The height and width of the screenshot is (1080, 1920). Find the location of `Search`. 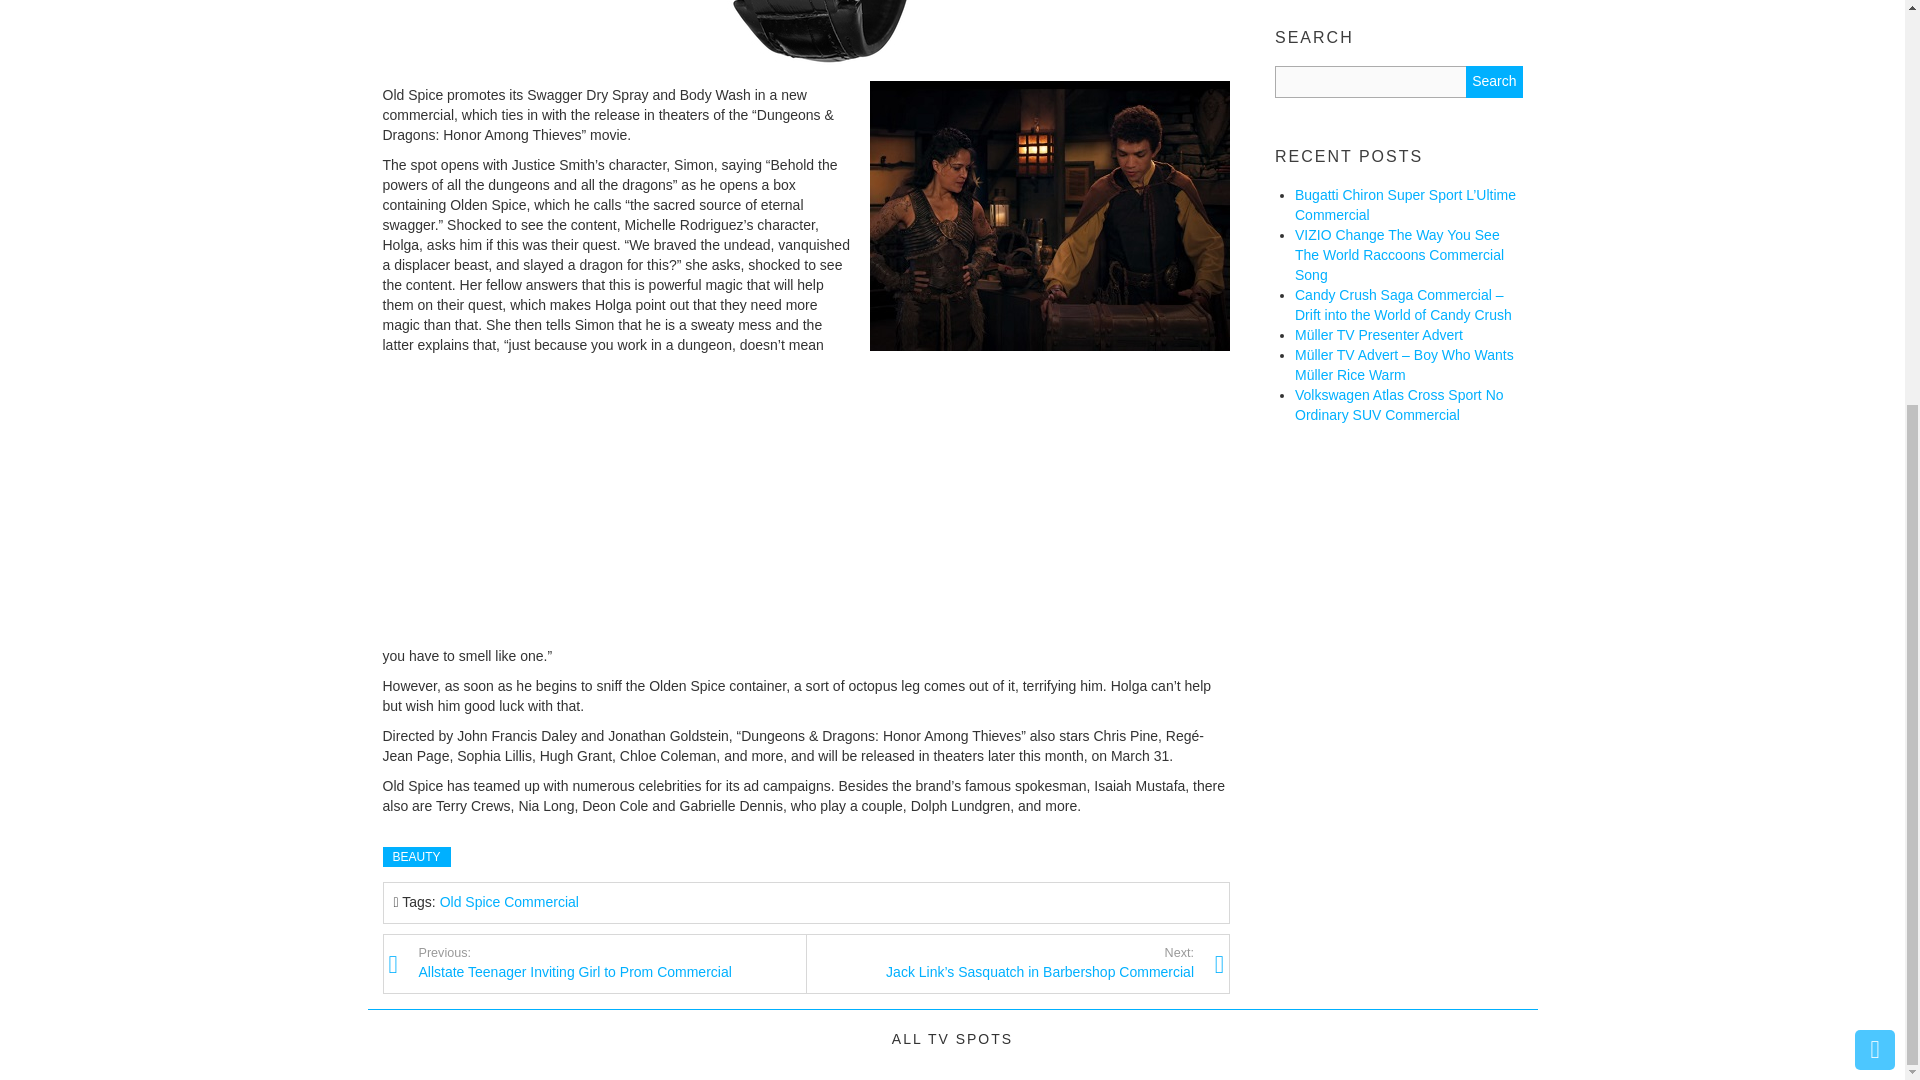

Search is located at coordinates (416, 856).